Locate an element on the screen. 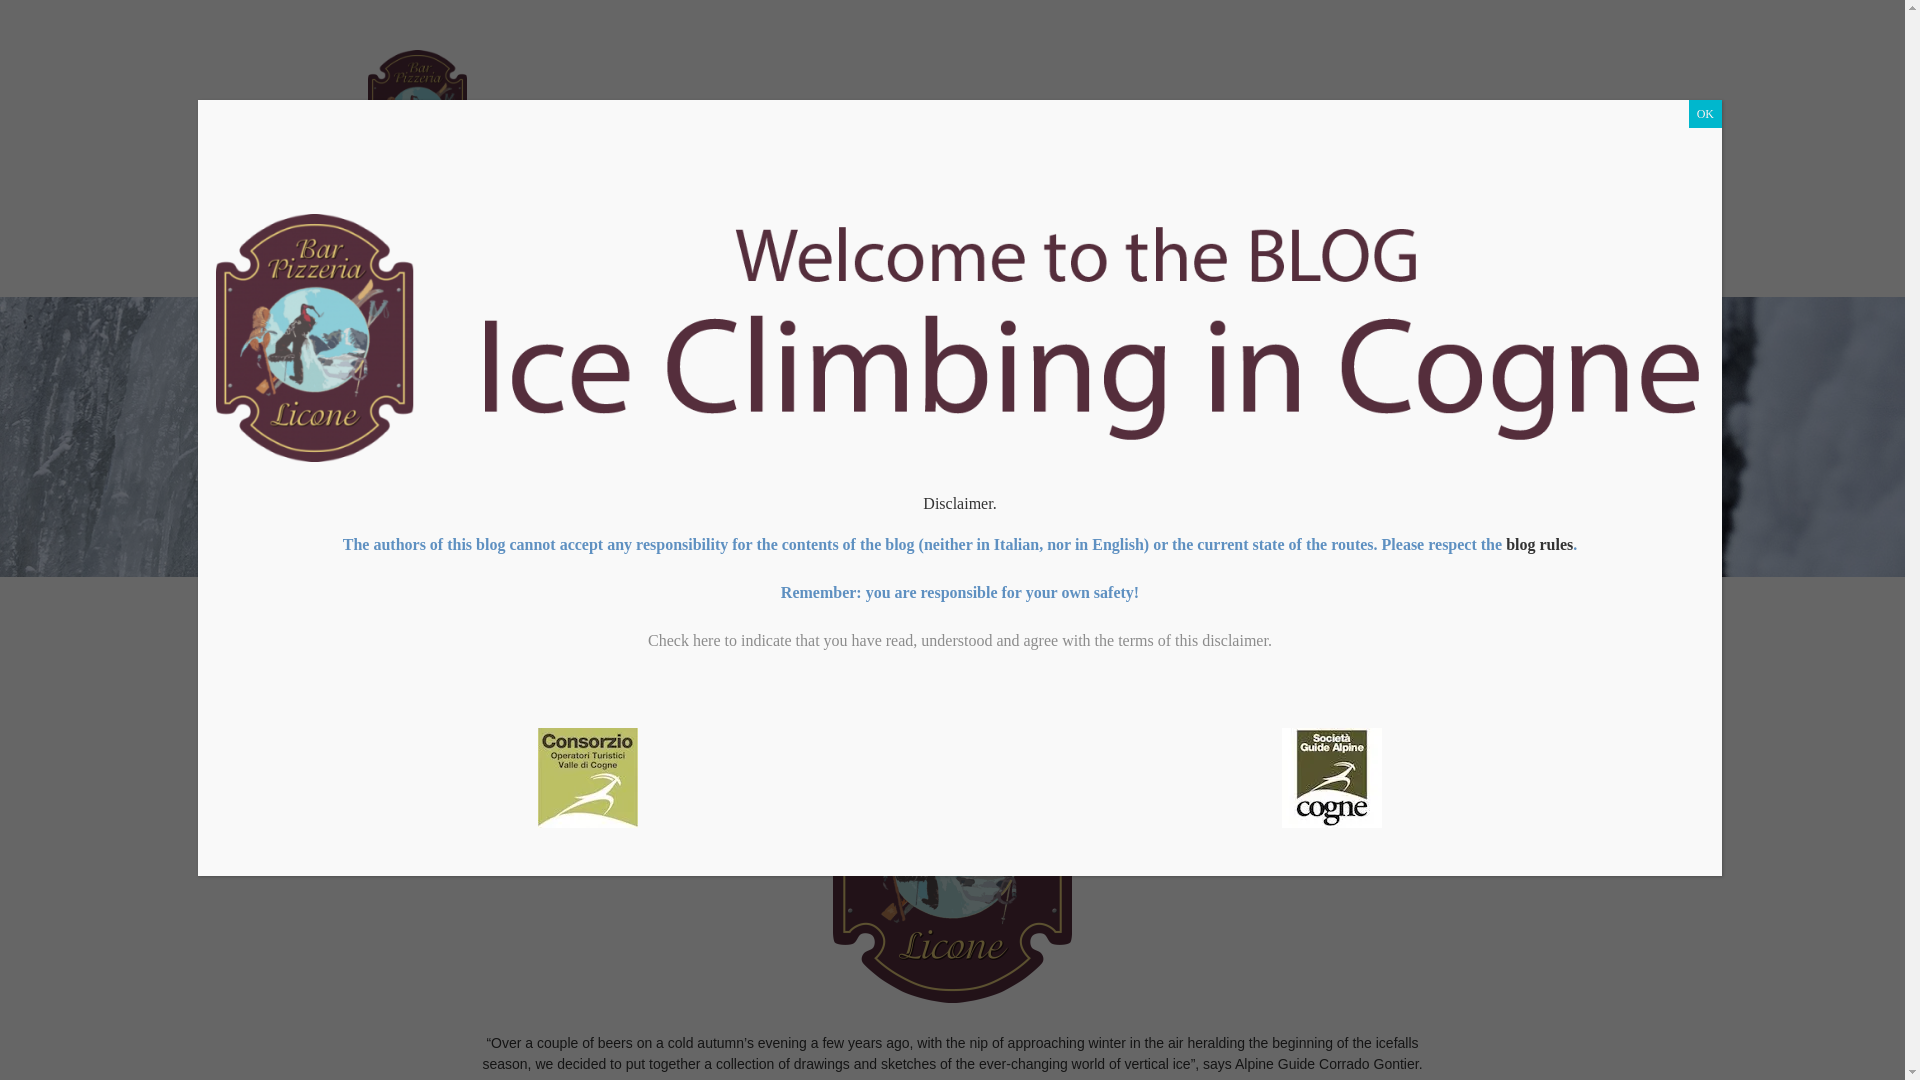 This screenshot has height=1080, width=1920. BLOG is located at coordinates (779, 234).